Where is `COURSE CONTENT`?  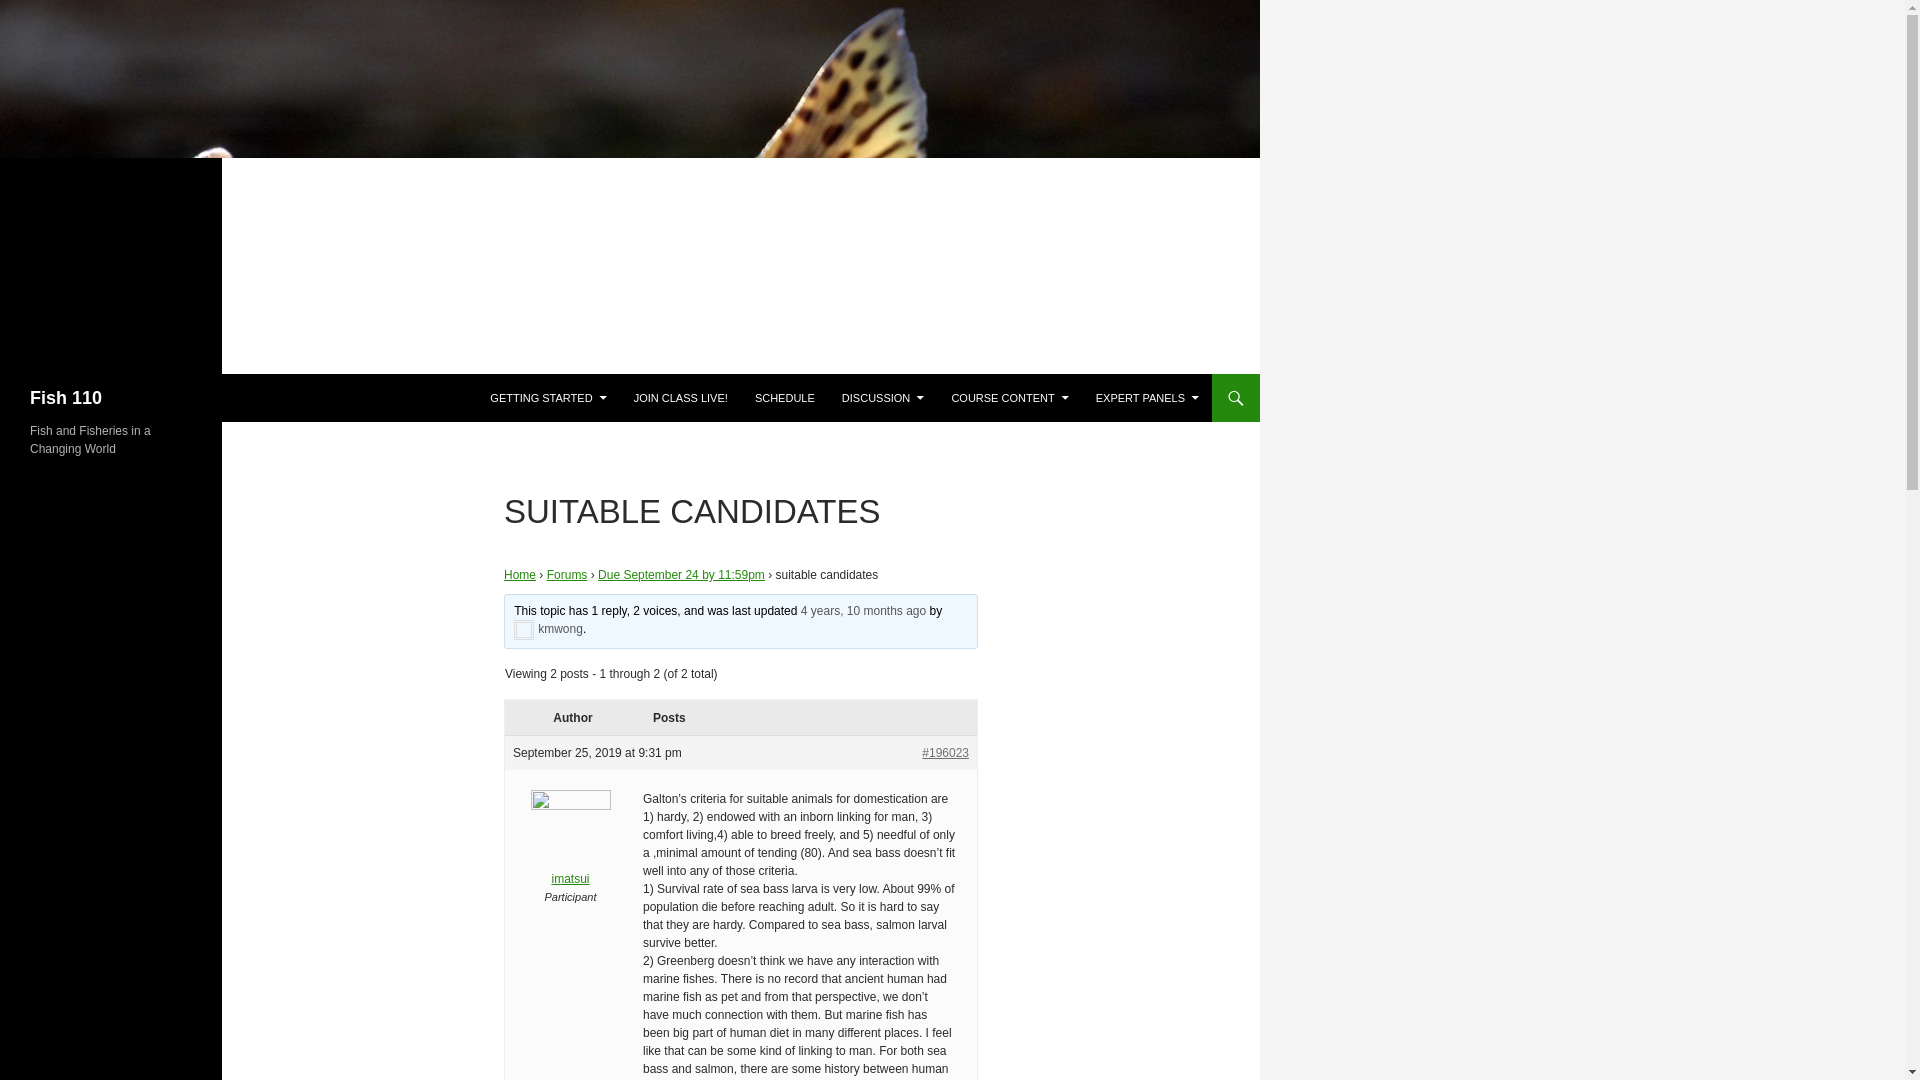 COURSE CONTENT is located at coordinates (1008, 398).